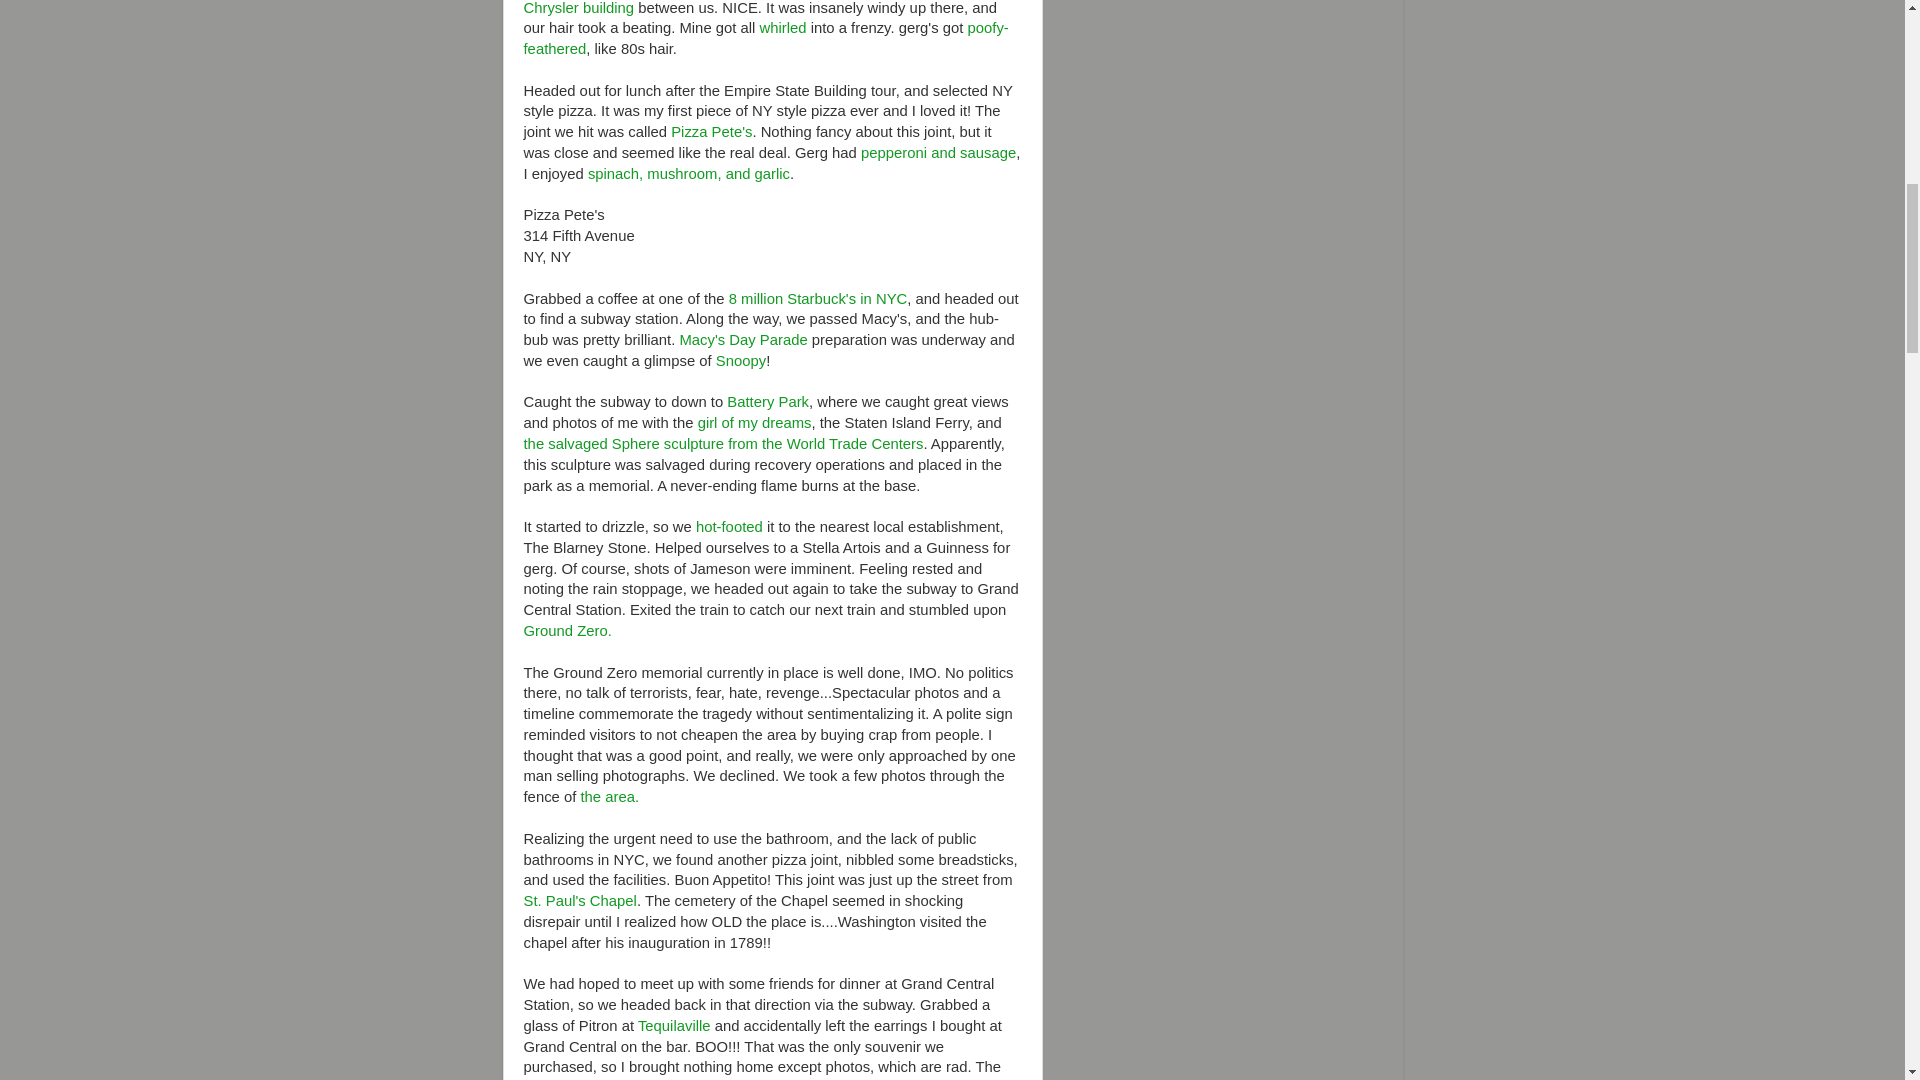  Describe the element at coordinates (938, 152) in the screenshot. I see `pepperoni and sausage` at that location.